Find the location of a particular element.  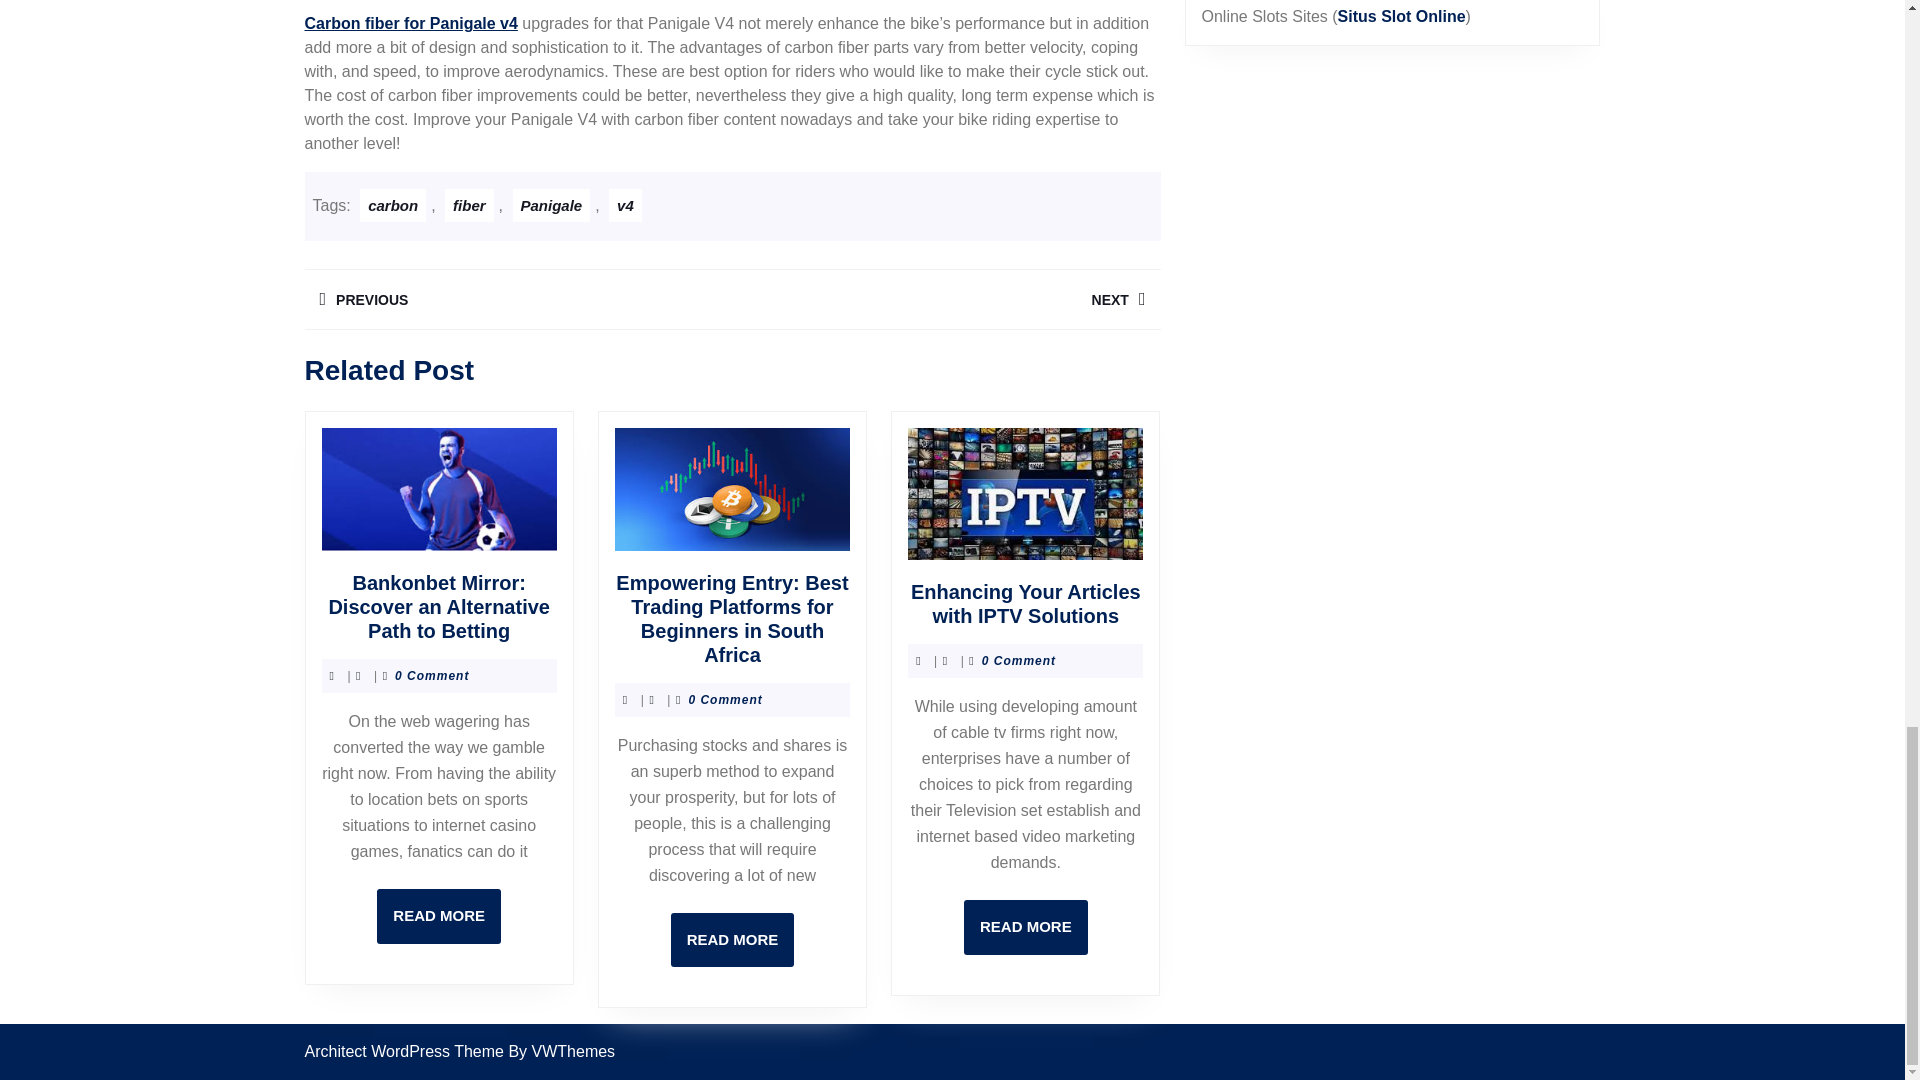

carbon is located at coordinates (469, 206).